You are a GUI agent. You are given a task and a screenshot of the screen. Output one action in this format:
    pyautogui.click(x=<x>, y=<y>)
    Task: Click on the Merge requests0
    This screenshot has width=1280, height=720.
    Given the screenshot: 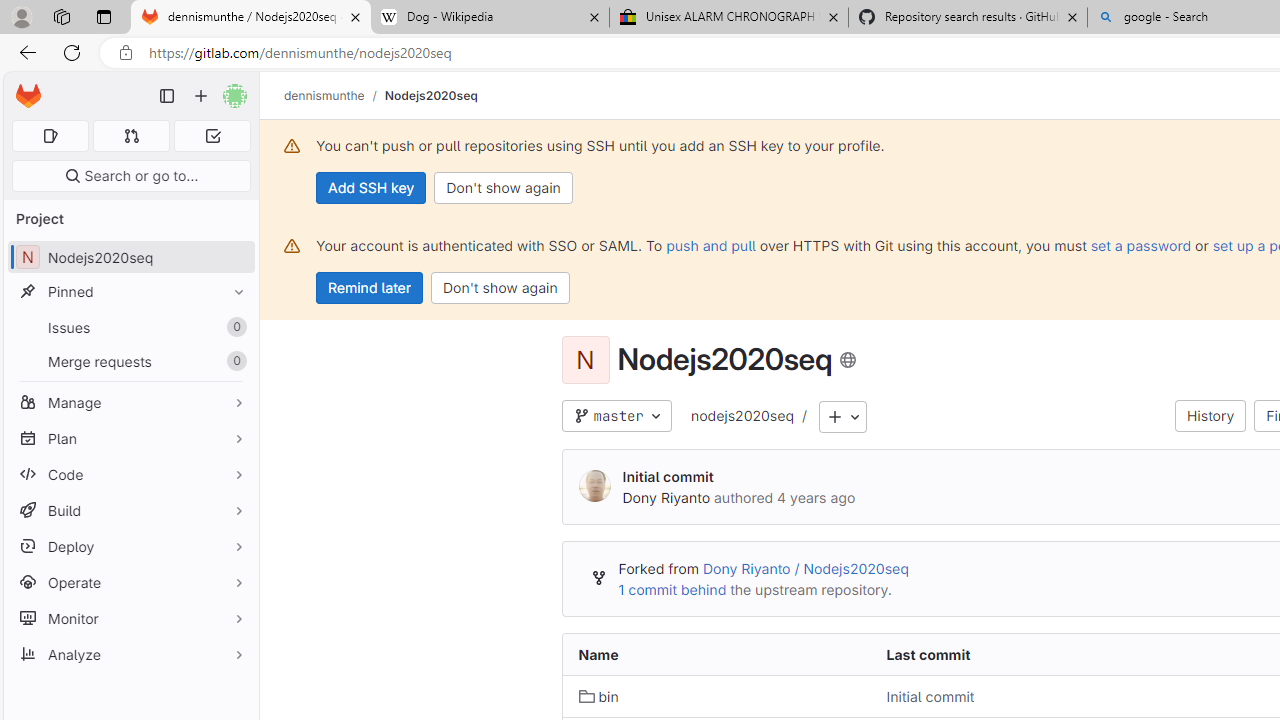 What is the action you would take?
    pyautogui.click(x=130, y=361)
    